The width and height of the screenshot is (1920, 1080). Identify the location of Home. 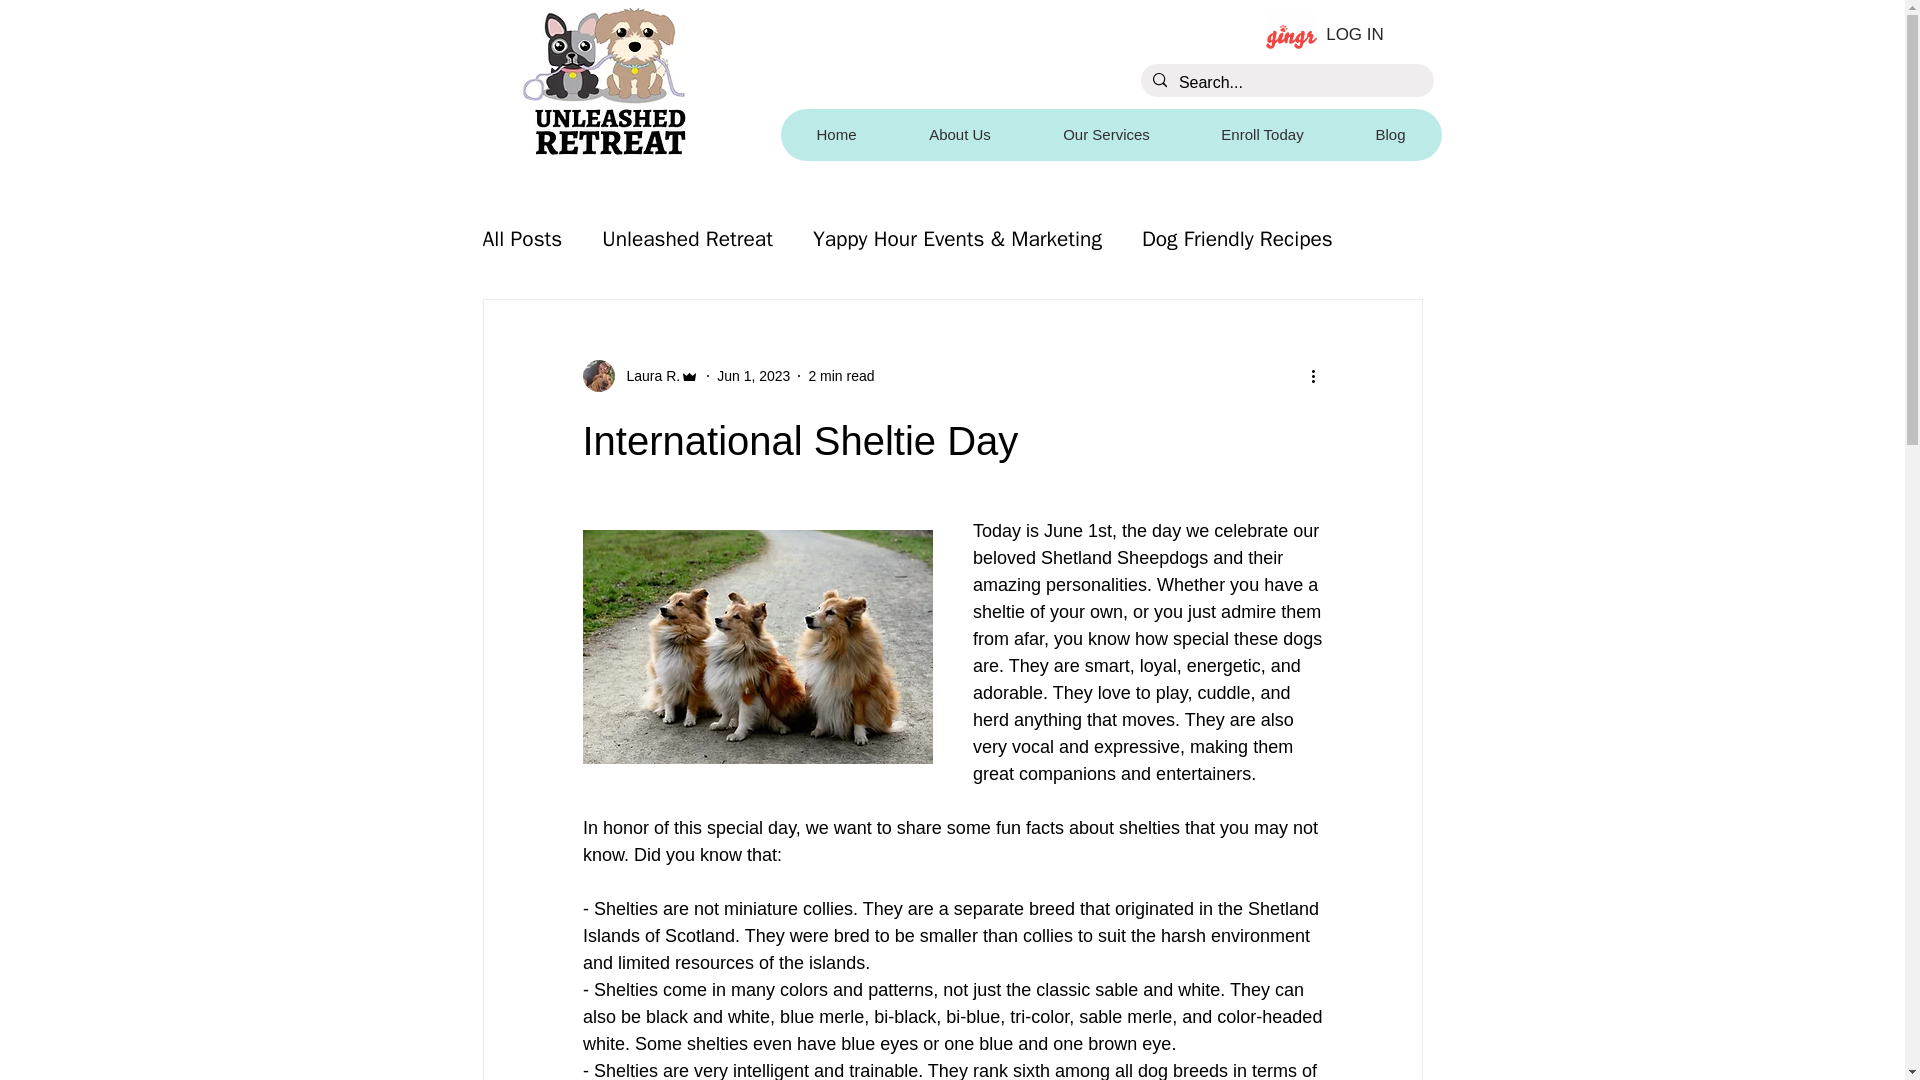
(836, 134).